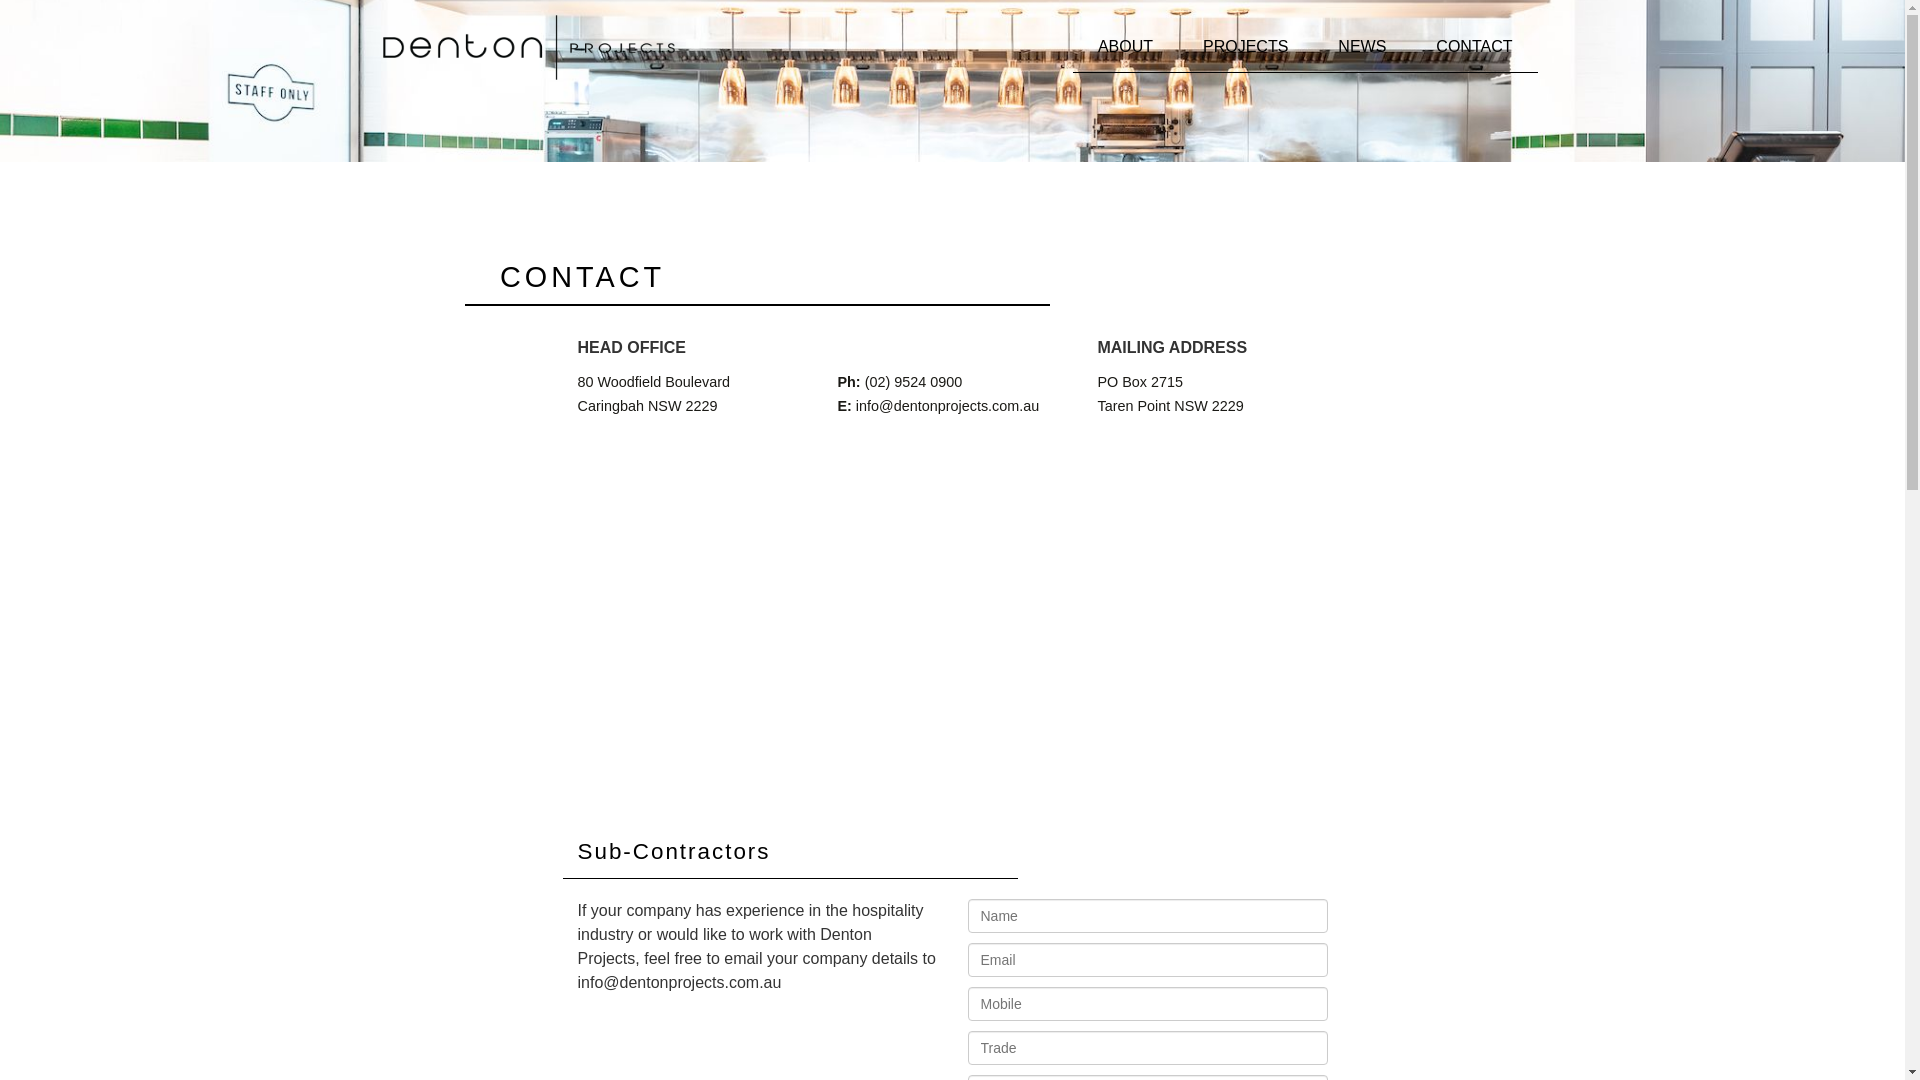  I want to click on ABOUT, so click(1126, 47).